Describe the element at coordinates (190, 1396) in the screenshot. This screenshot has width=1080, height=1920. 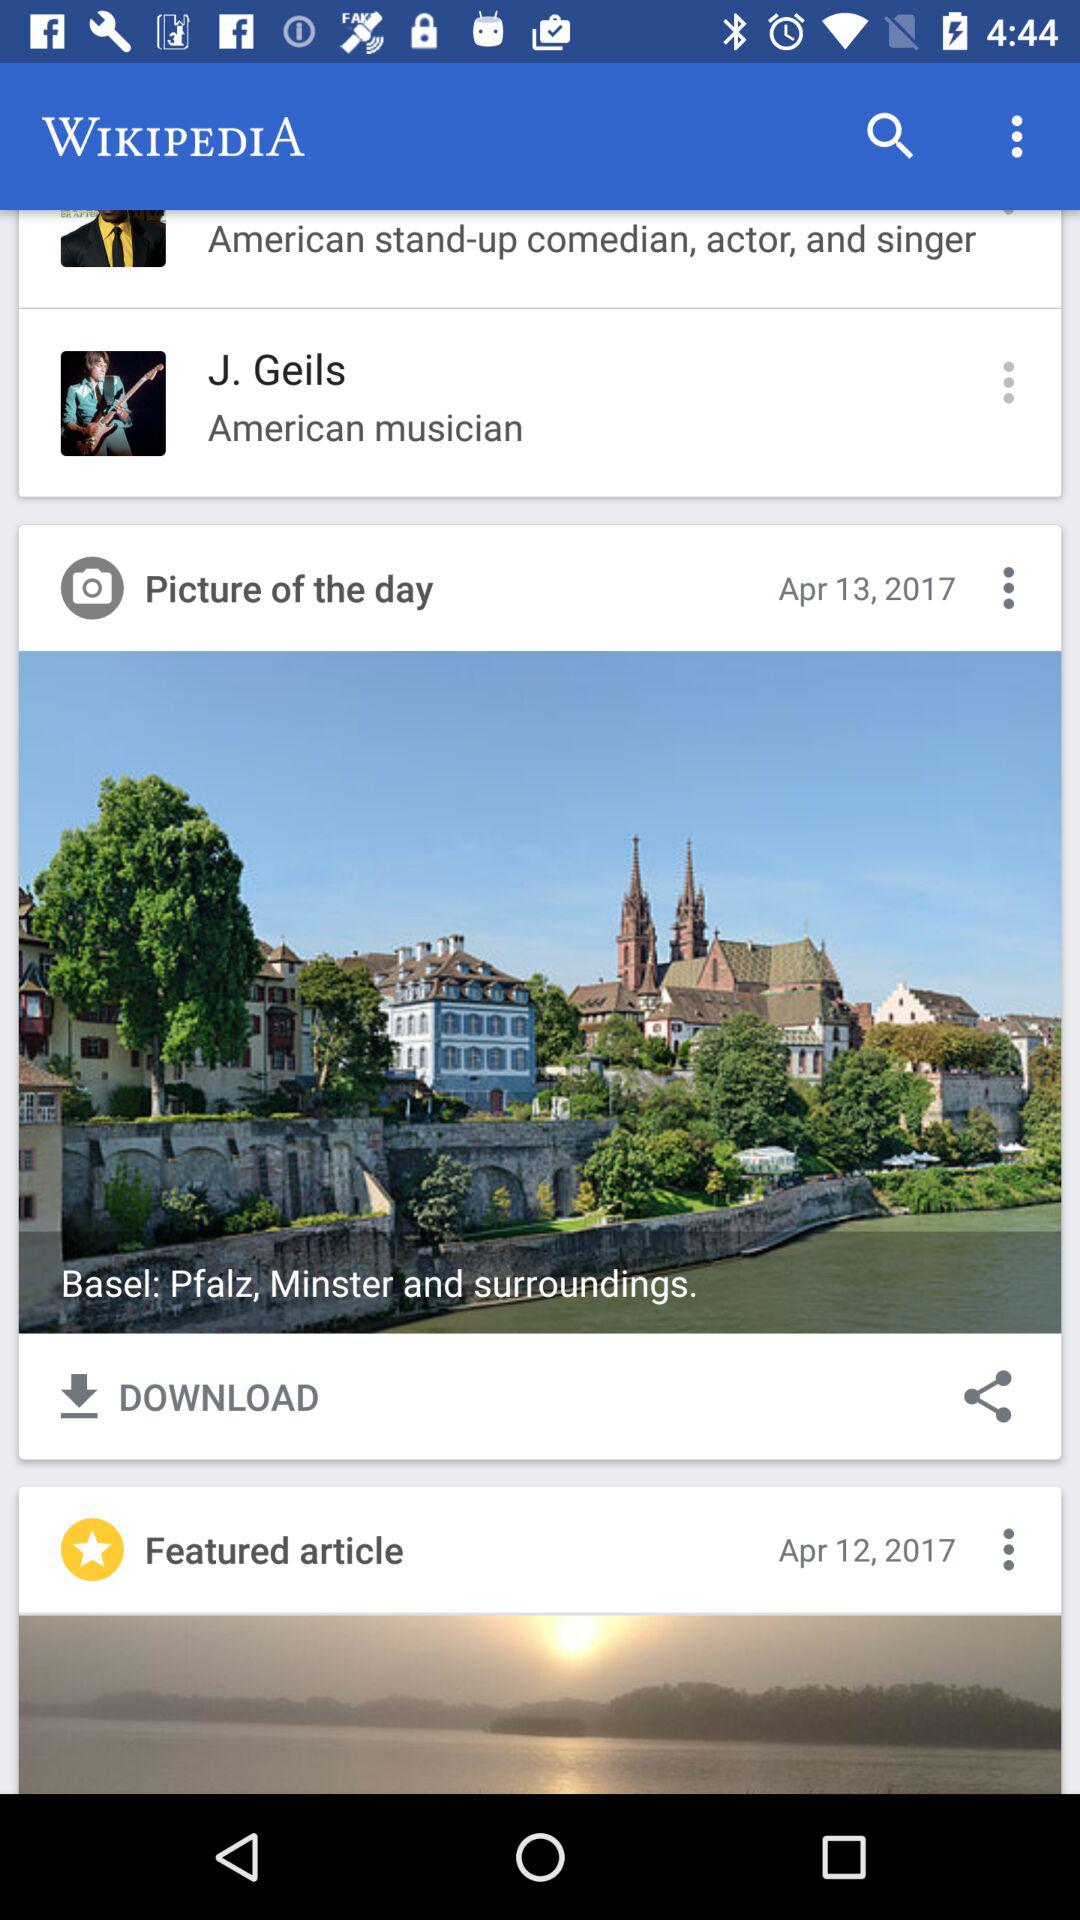
I see `select the option download which is above featured article` at that location.